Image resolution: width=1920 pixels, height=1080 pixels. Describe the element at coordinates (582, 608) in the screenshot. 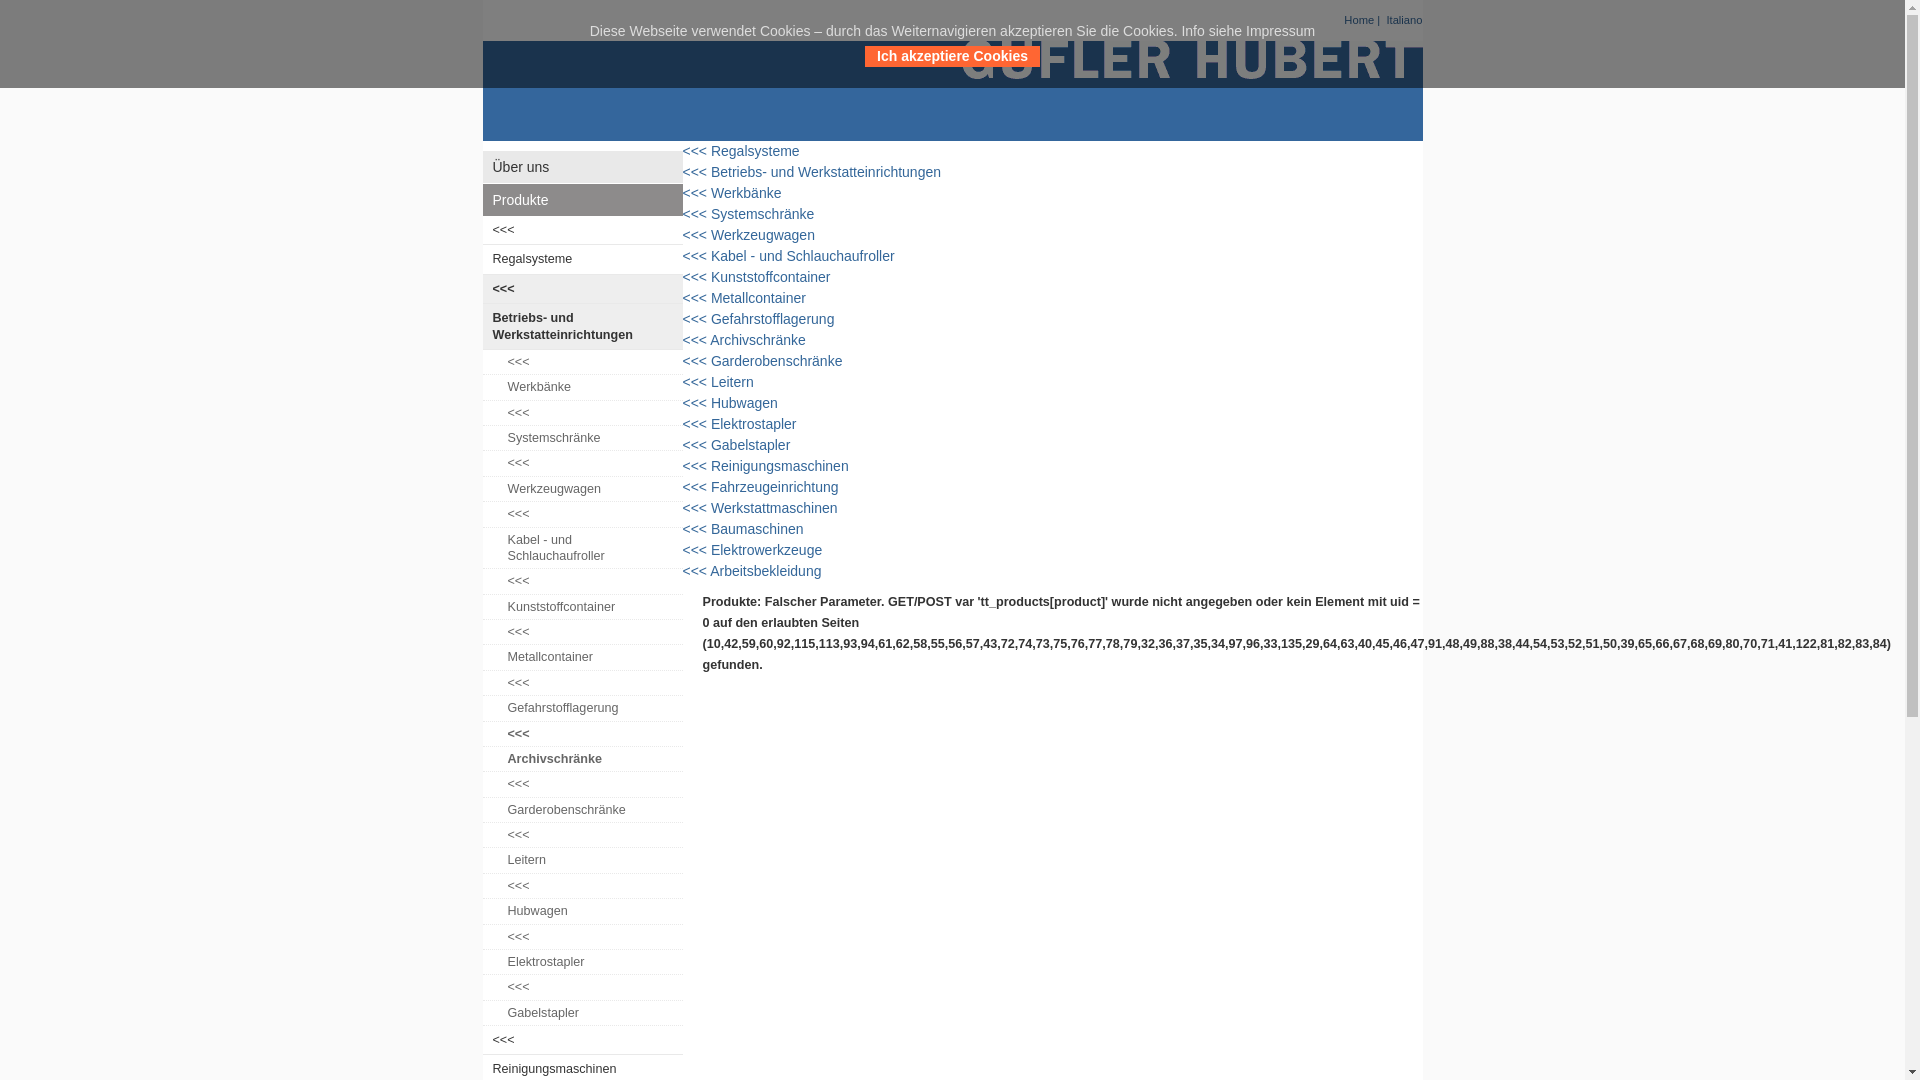

I see `Kunststoffcontainer` at that location.